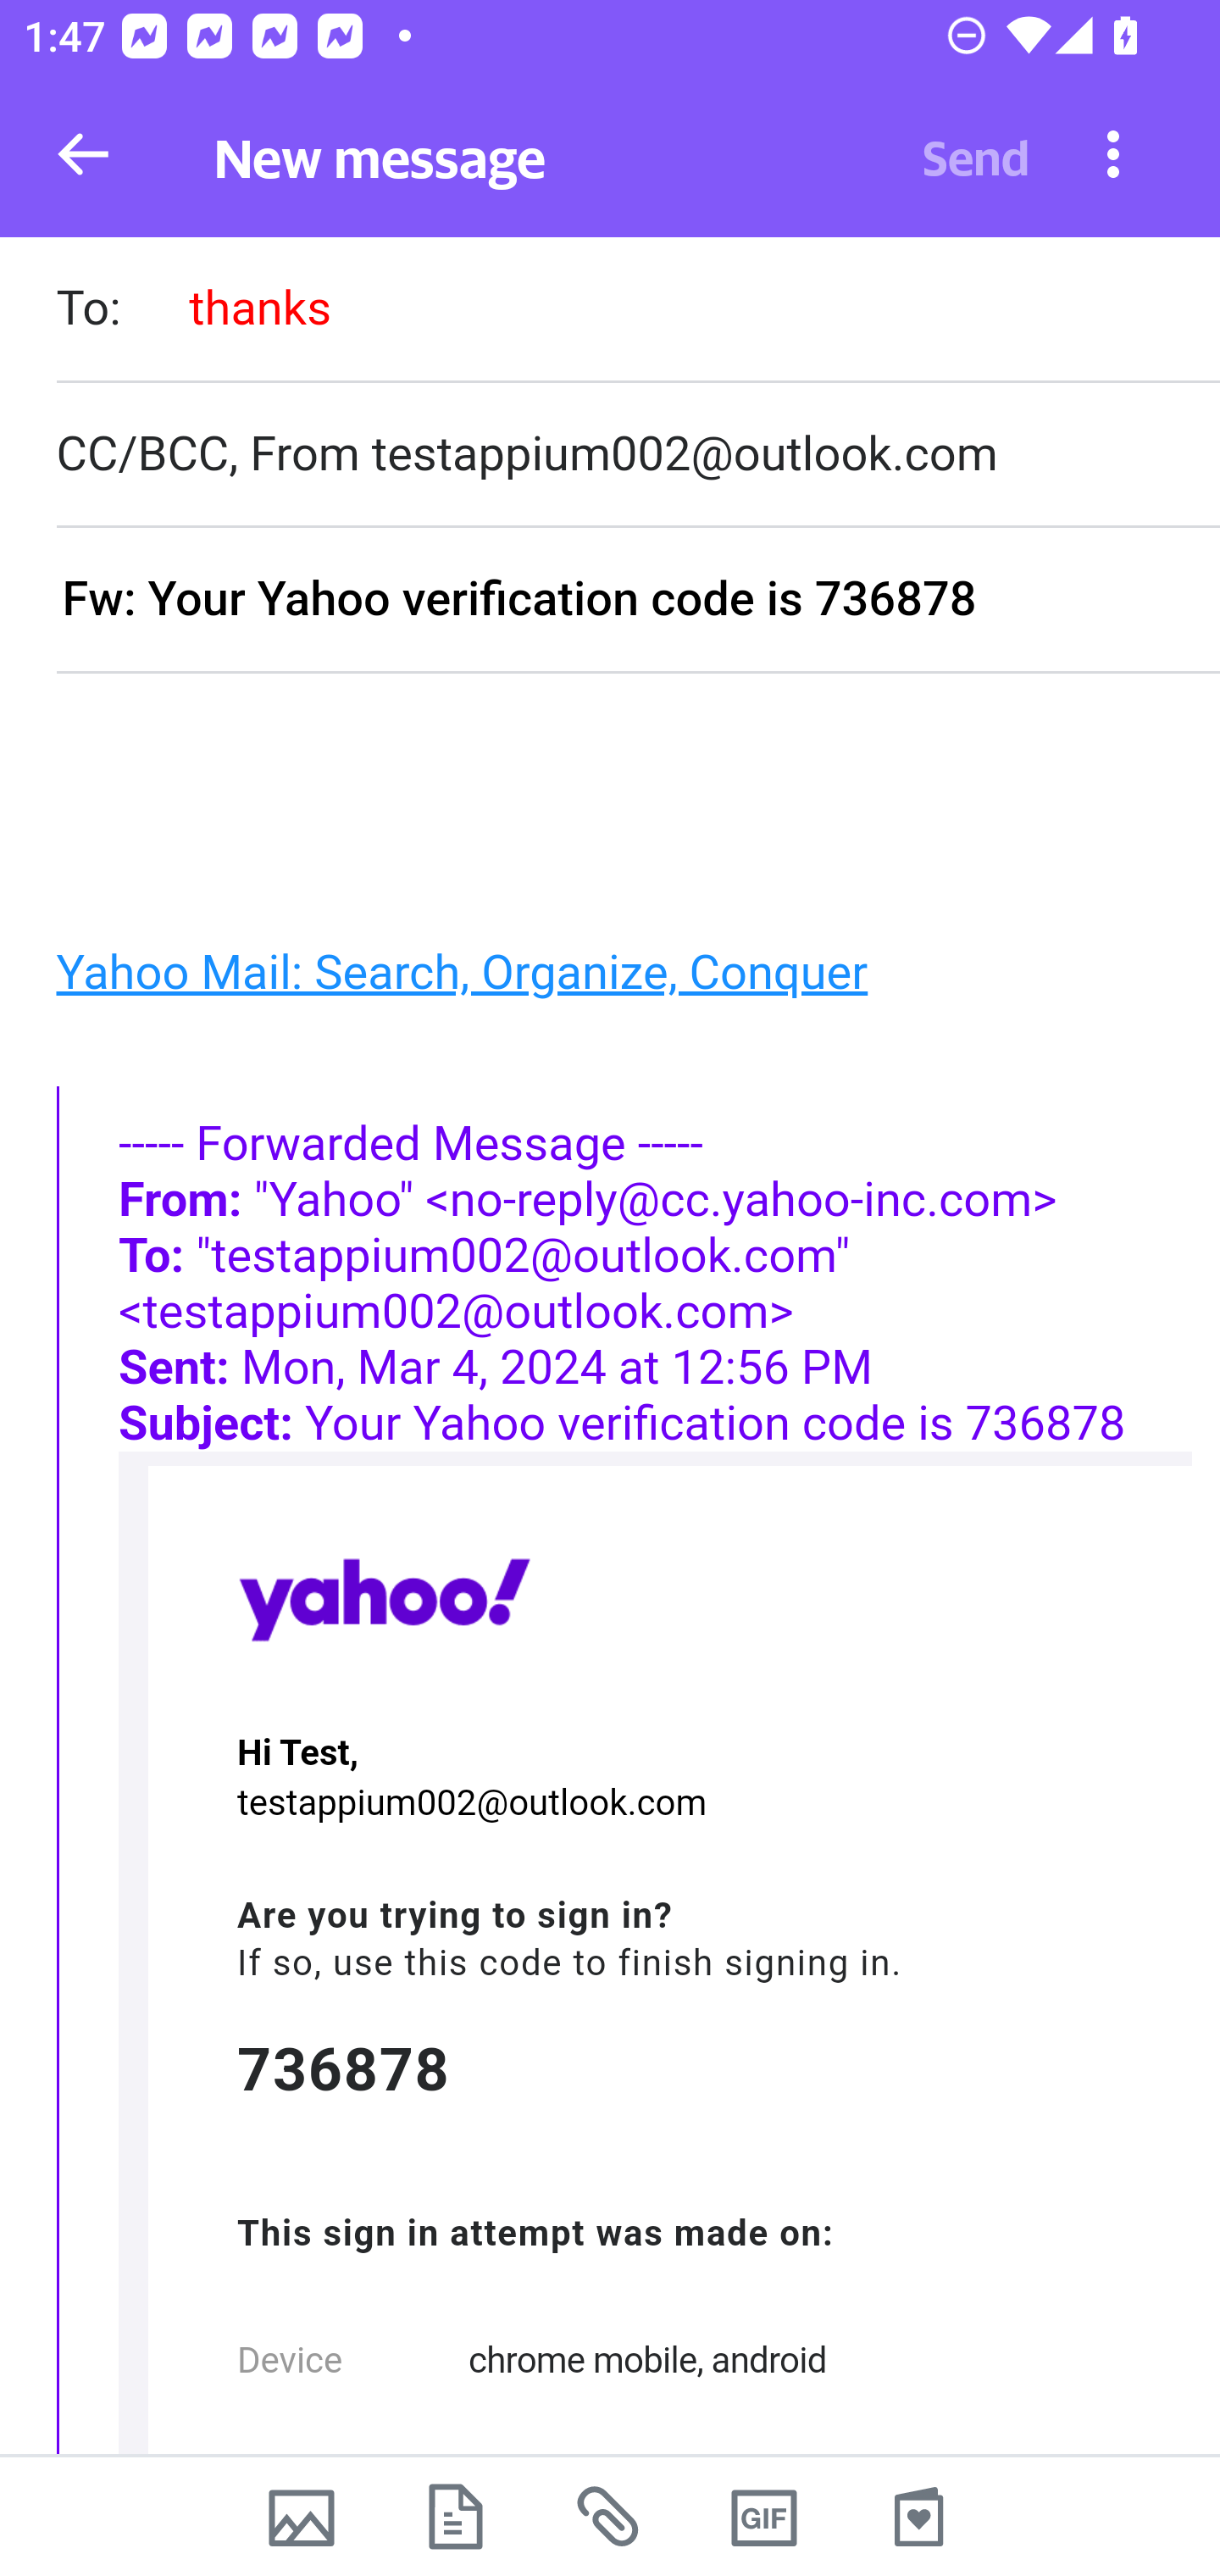 The width and height of the screenshot is (1220, 2576). I want to click on Back, so click(83, 154).